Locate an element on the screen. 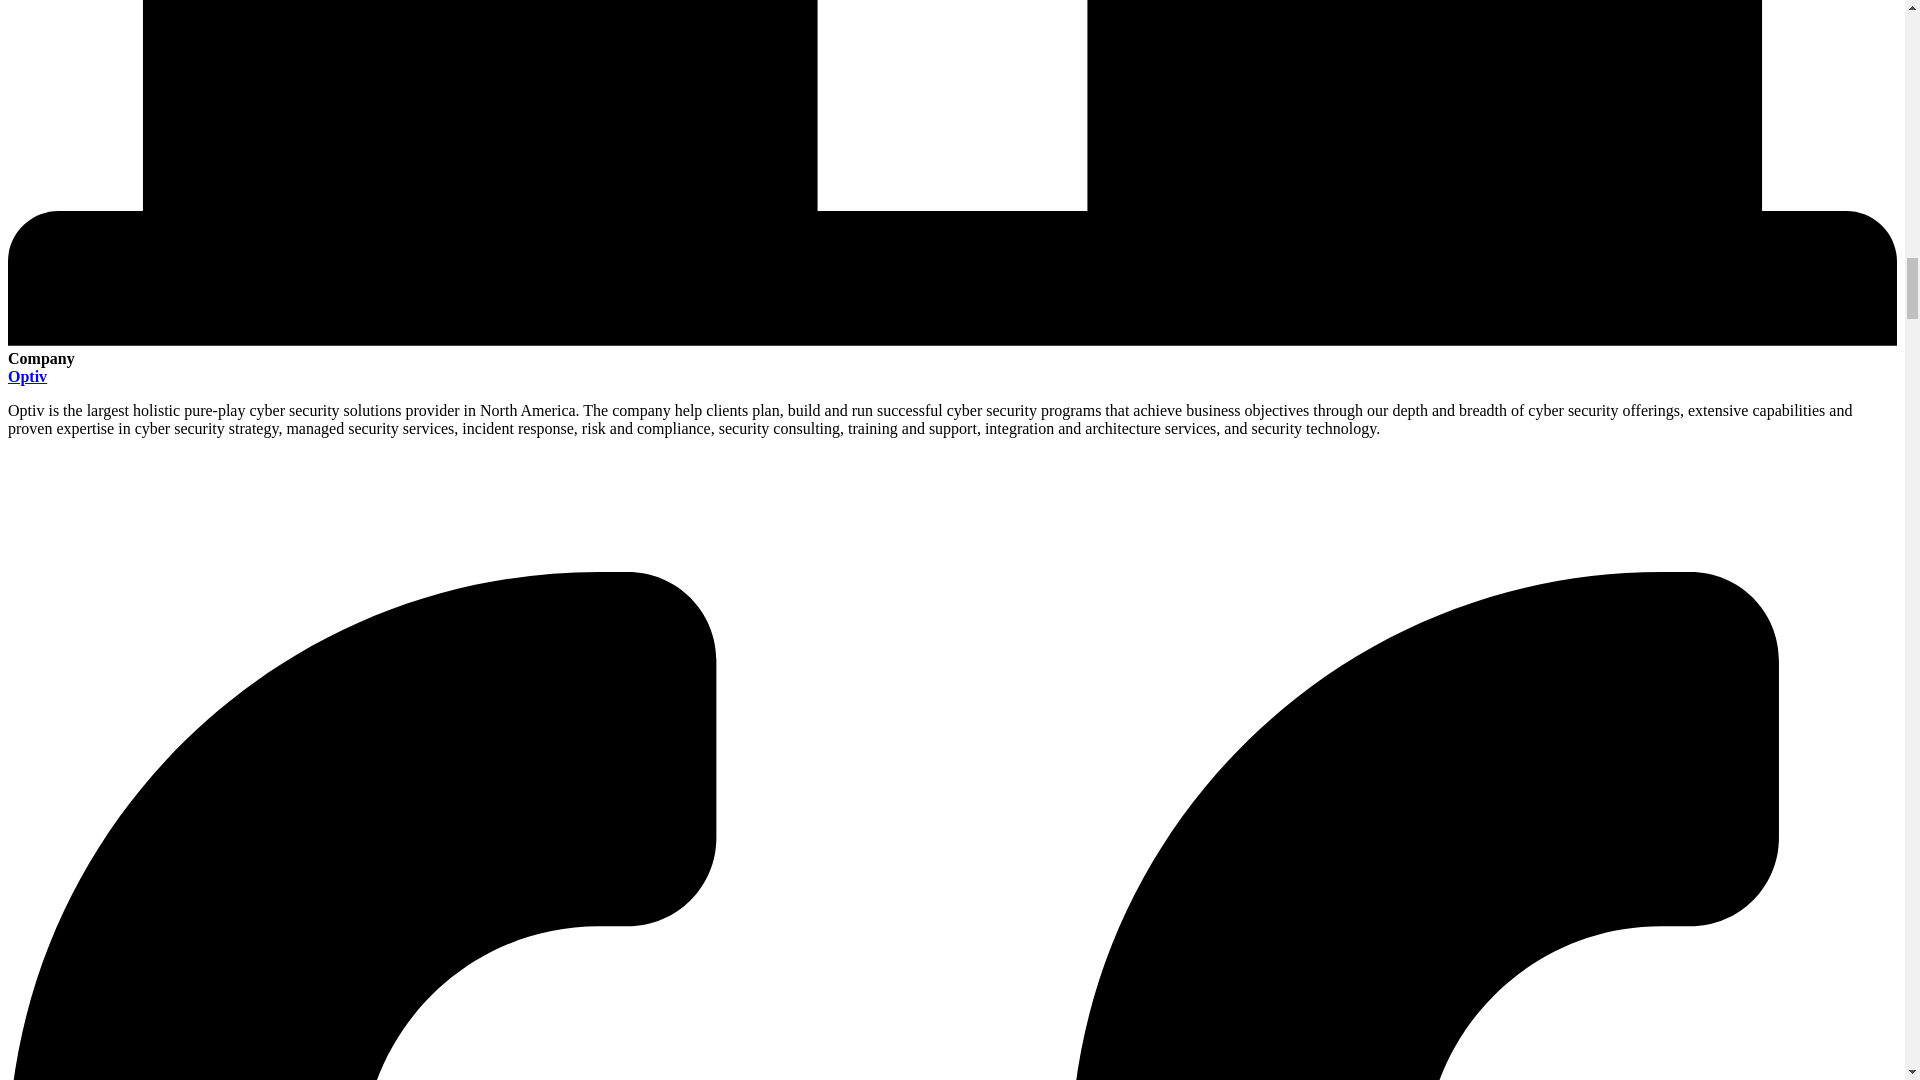 This screenshot has height=1080, width=1920. Optiv is located at coordinates (26, 376).